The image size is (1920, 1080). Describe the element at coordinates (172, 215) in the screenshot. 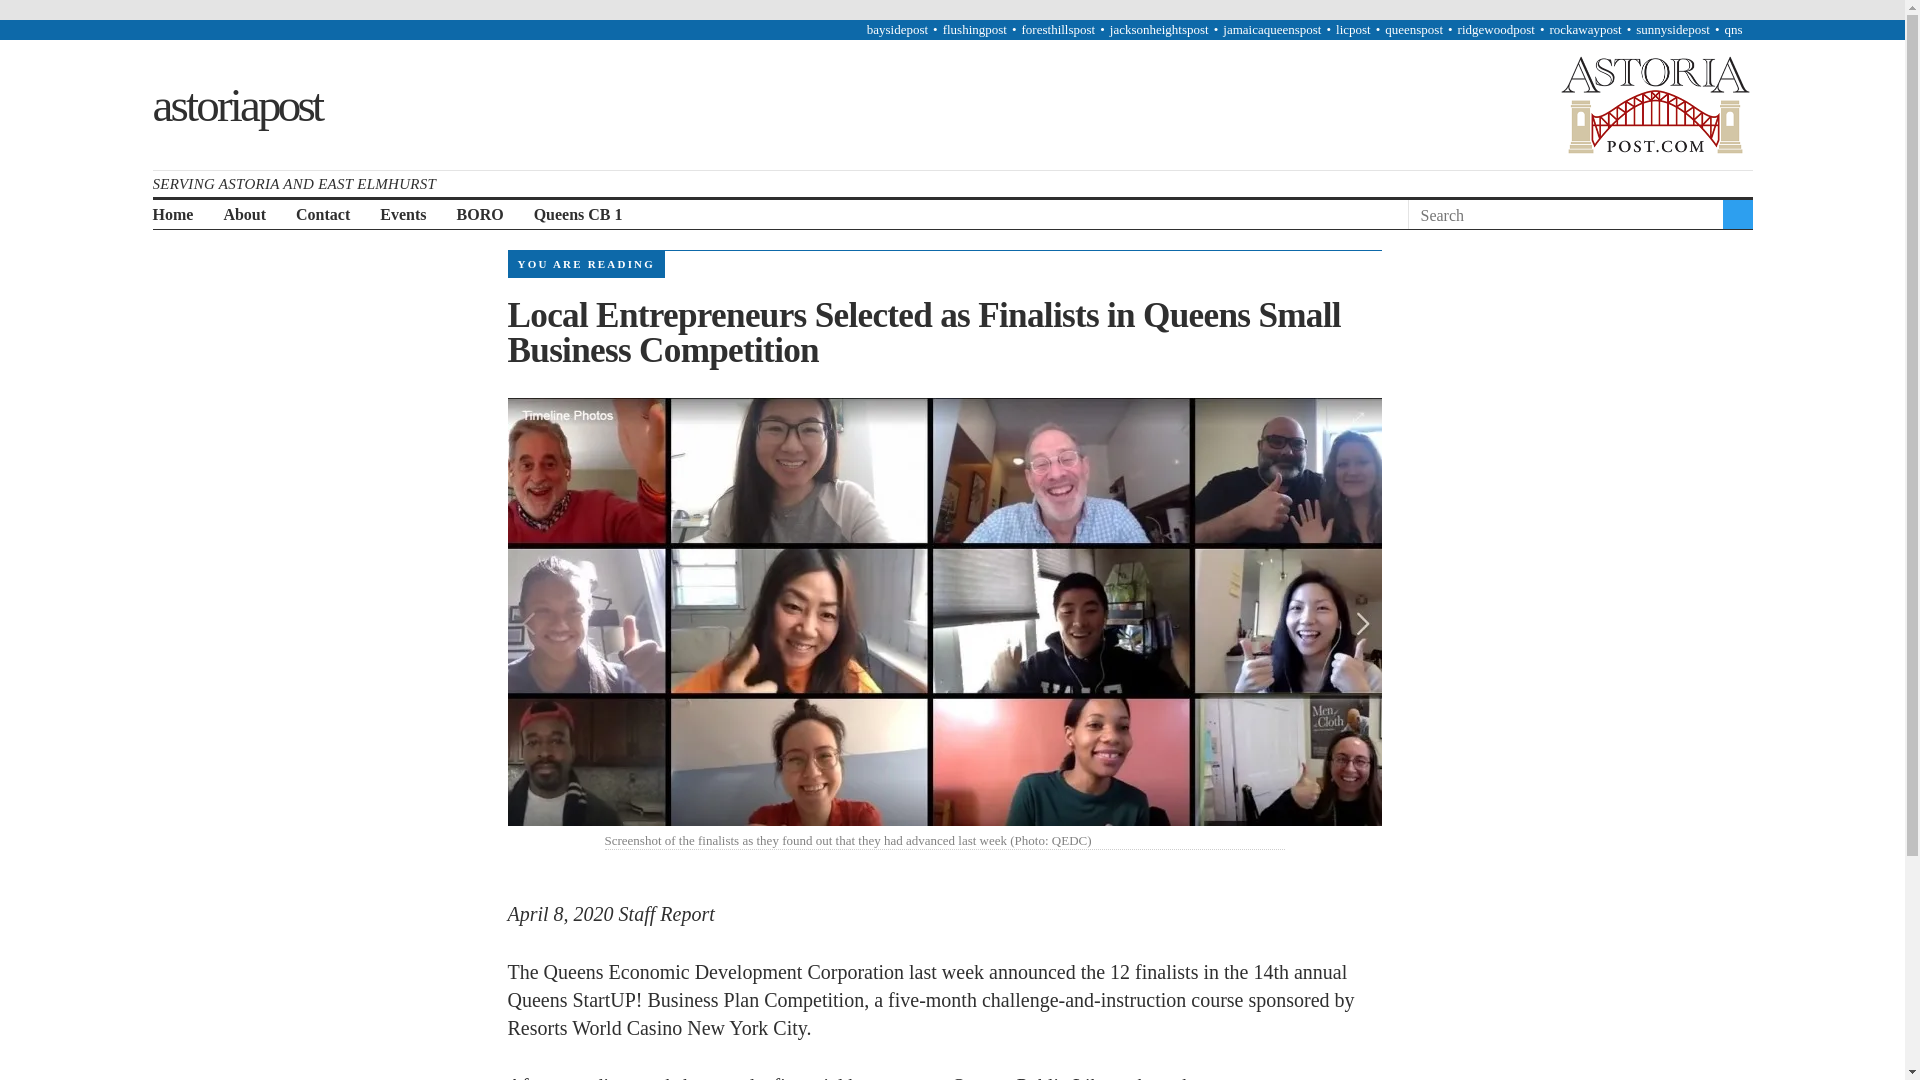

I see `Home` at that location.